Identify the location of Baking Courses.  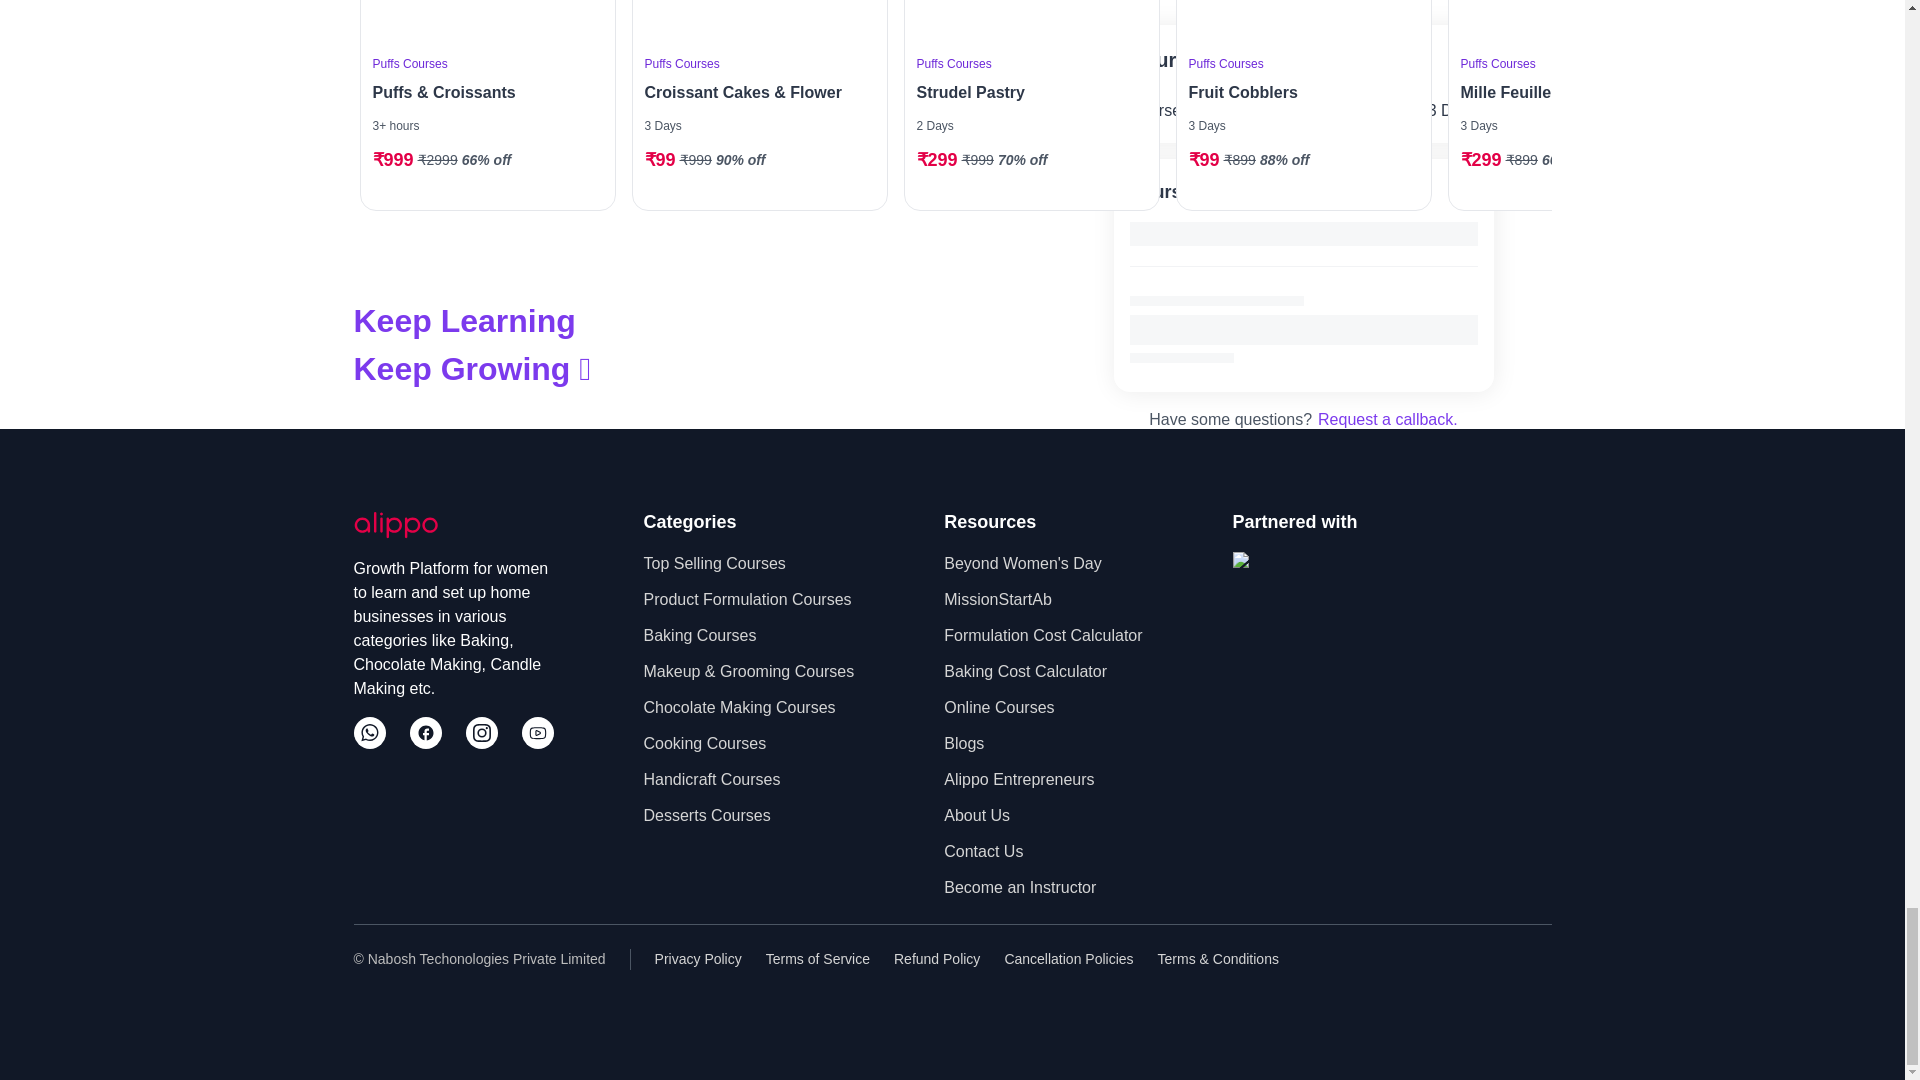
(700, 636).